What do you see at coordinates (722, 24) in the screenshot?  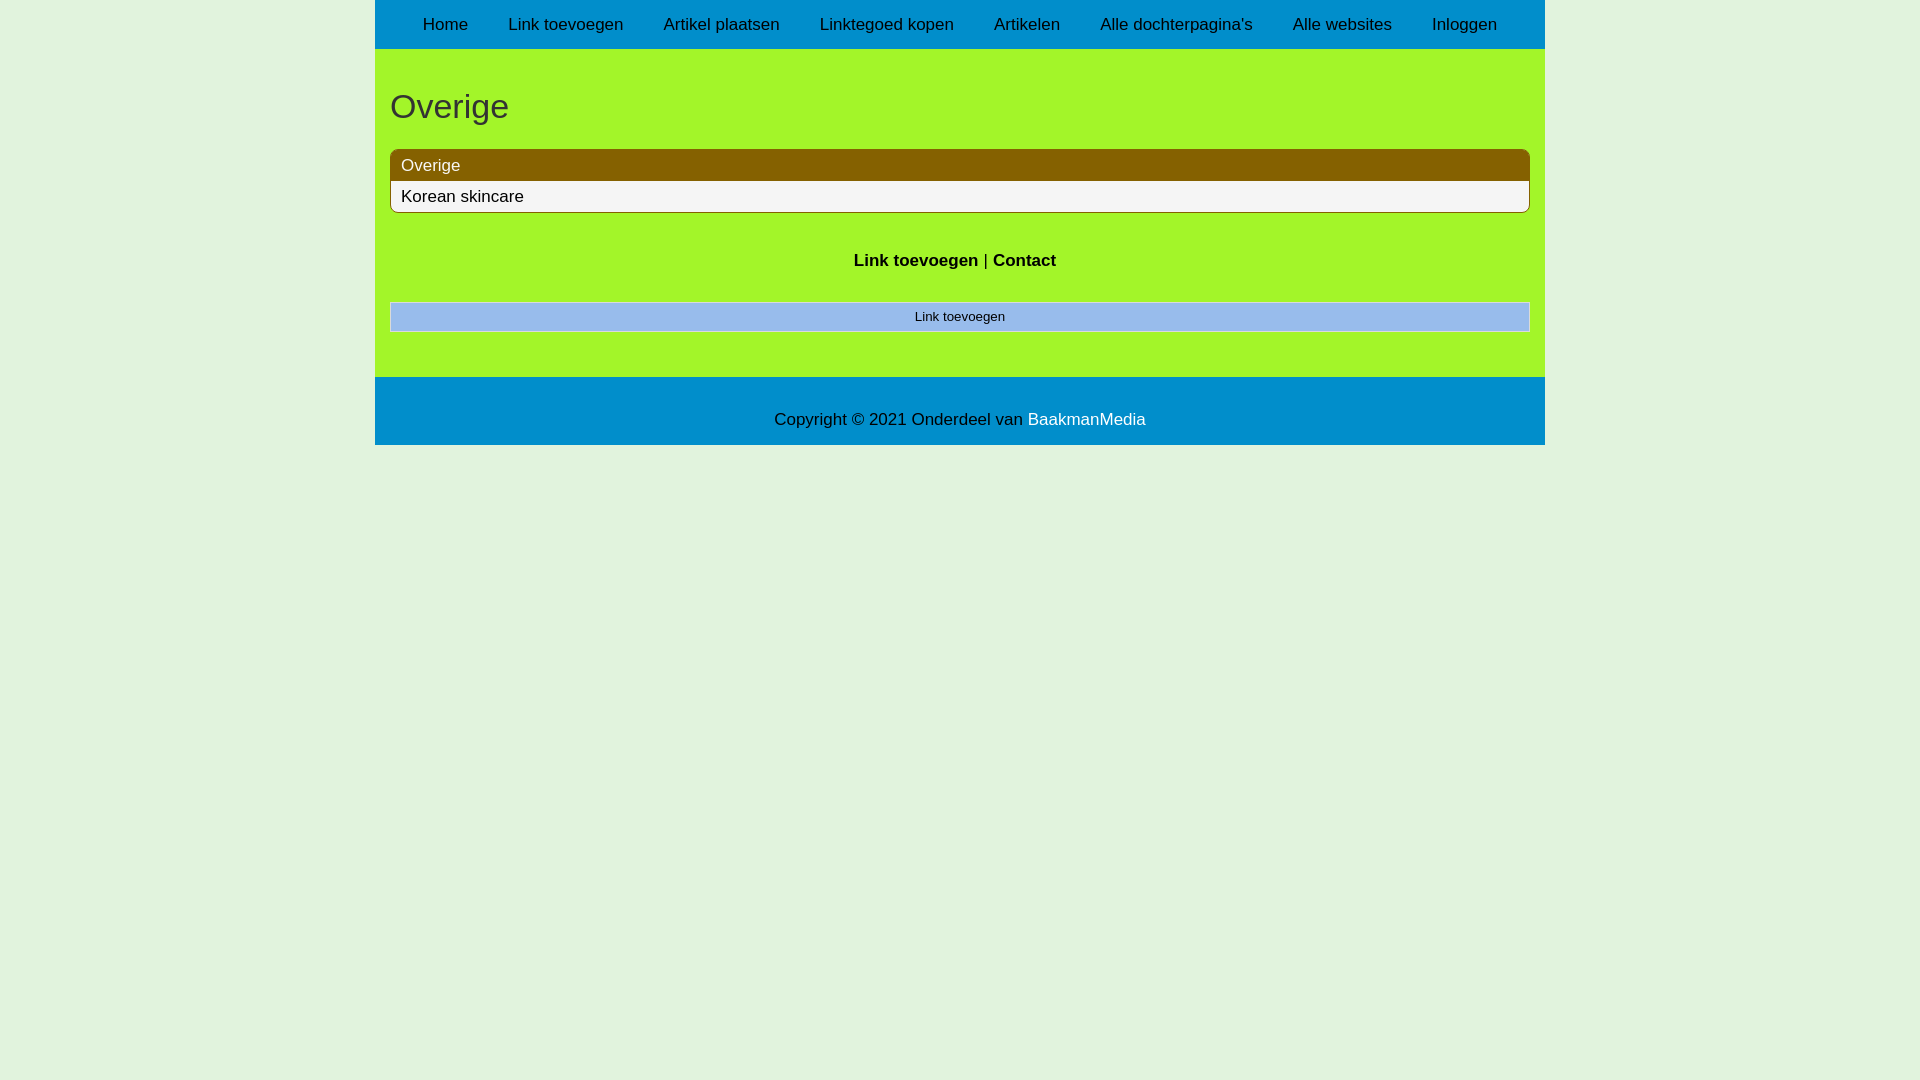 I see `Artikel plaatsen` at bounding box center [722, 24].